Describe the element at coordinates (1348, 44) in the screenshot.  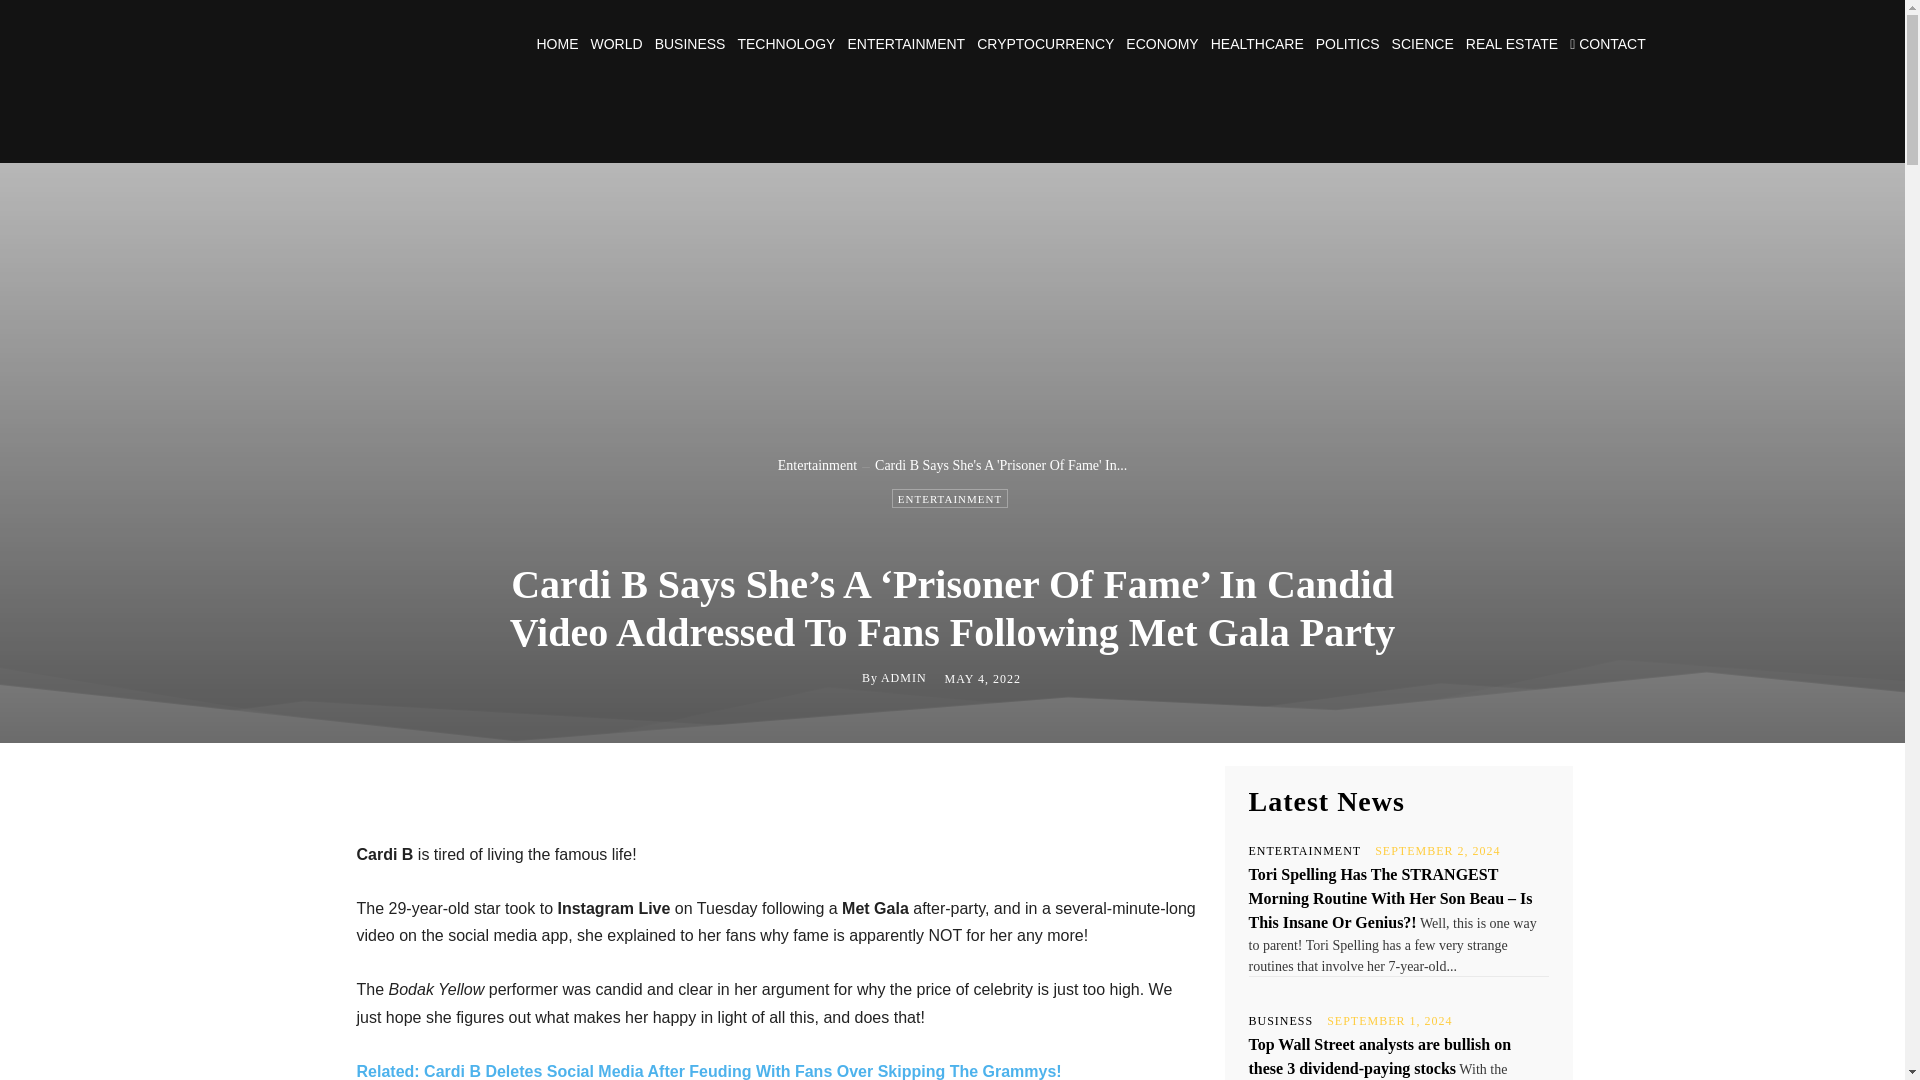
I see `POLITICS` at that location.